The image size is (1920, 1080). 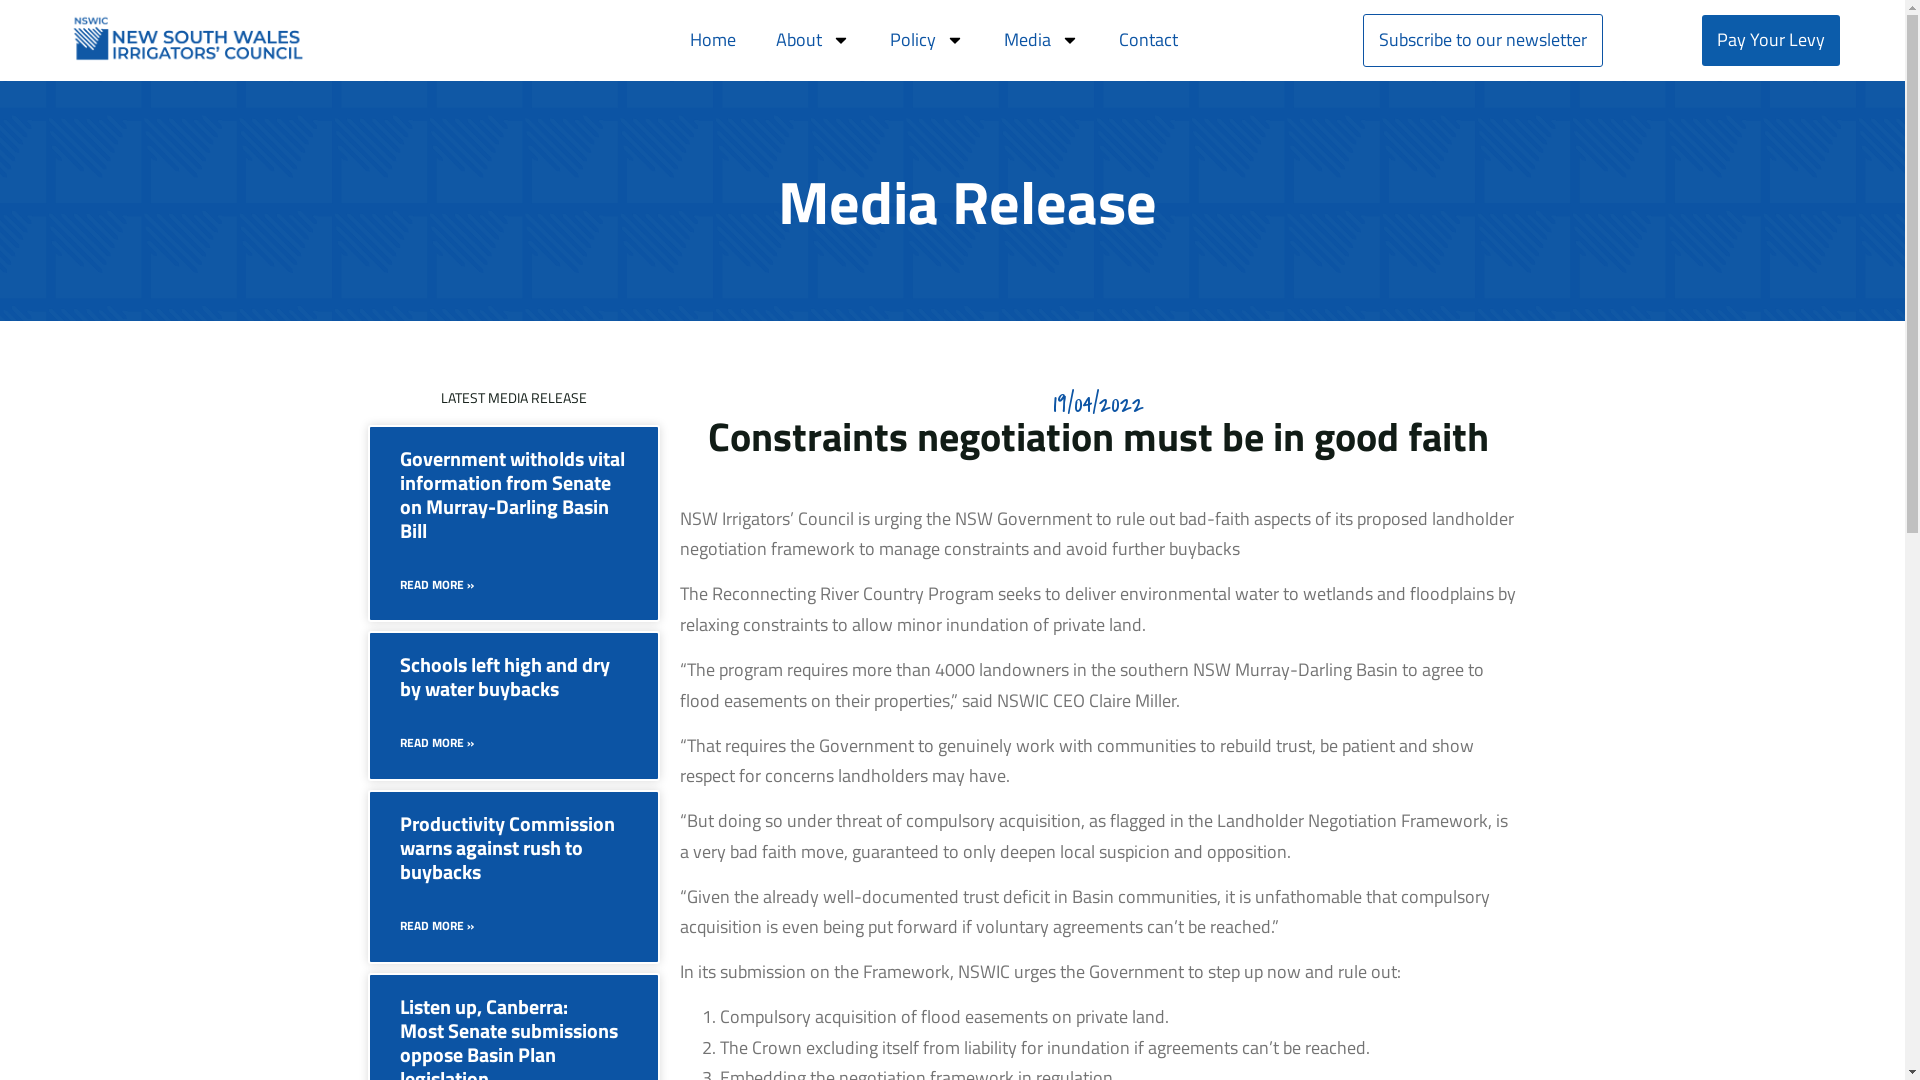 I want to click on About, so click(x=813, y=40).